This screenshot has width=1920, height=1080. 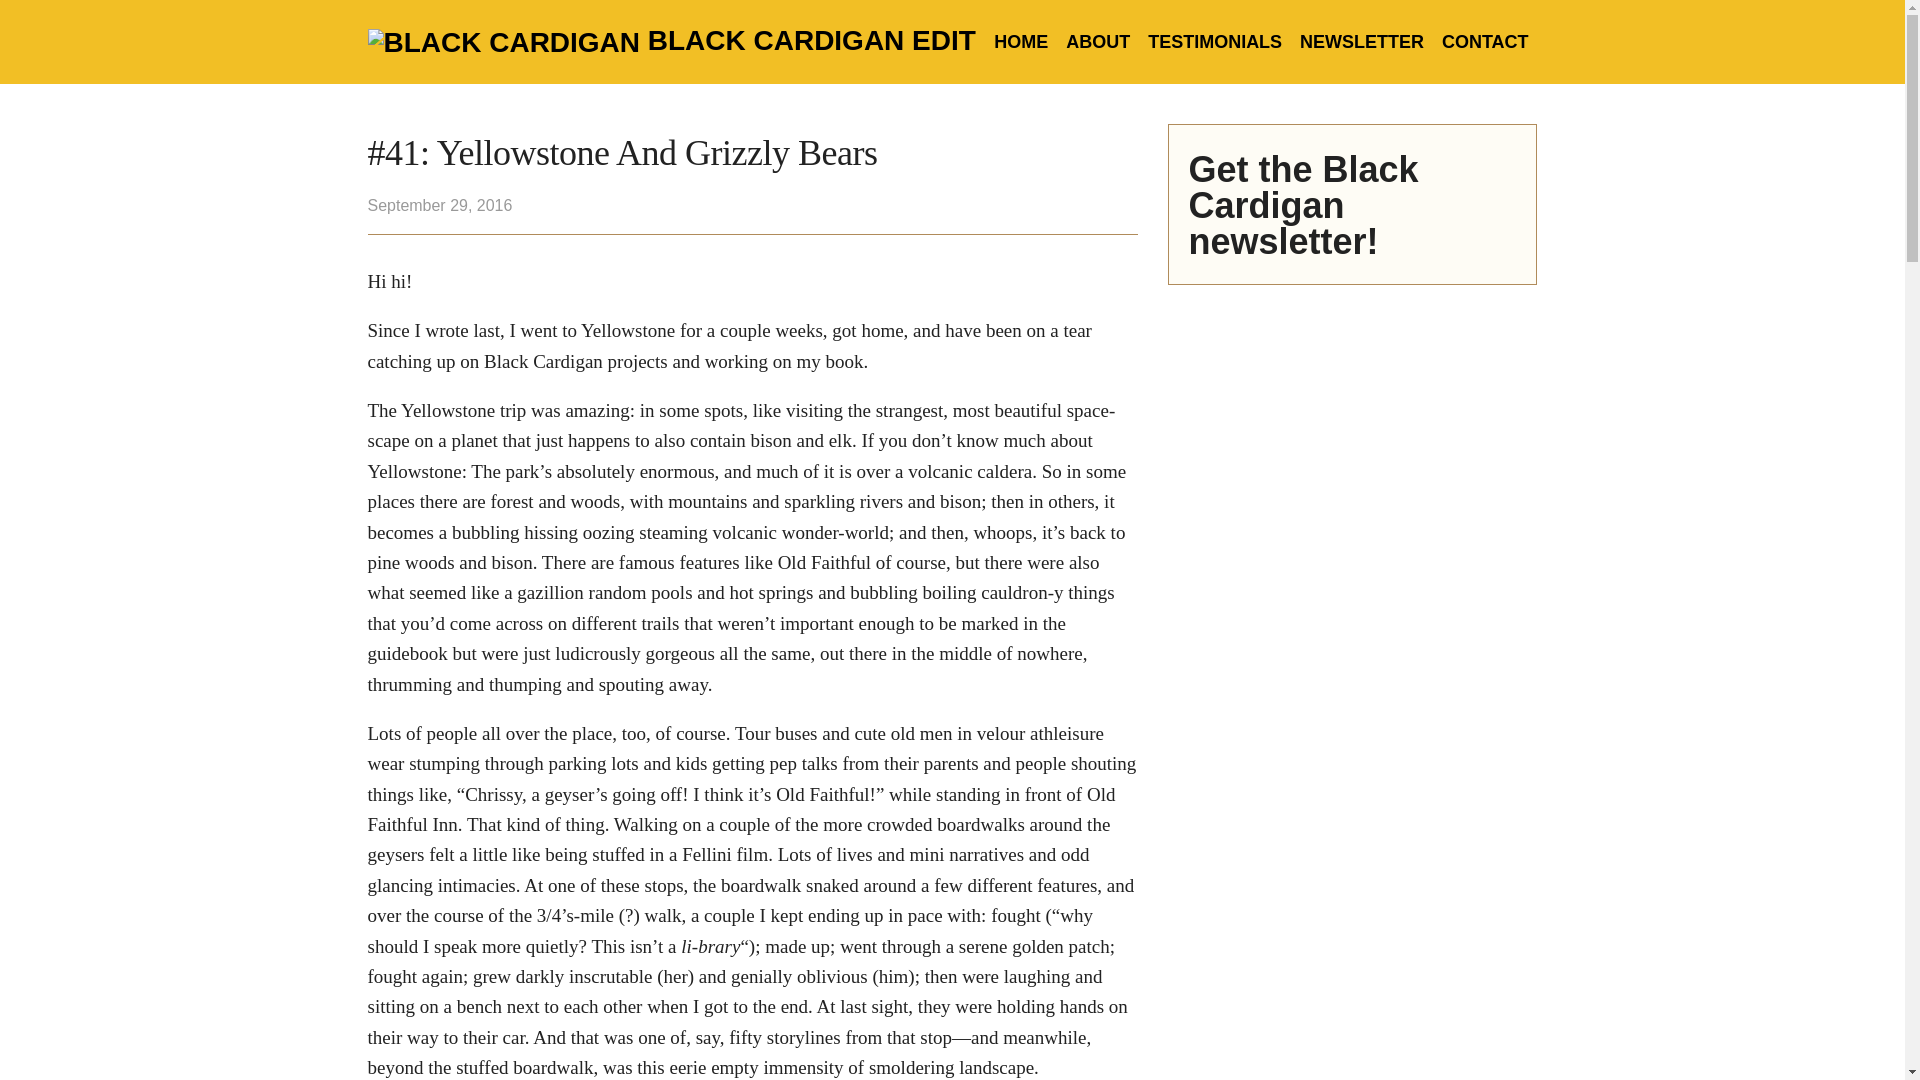 I want to click on TESTIMONIALS, so click(x=1214, y=42).